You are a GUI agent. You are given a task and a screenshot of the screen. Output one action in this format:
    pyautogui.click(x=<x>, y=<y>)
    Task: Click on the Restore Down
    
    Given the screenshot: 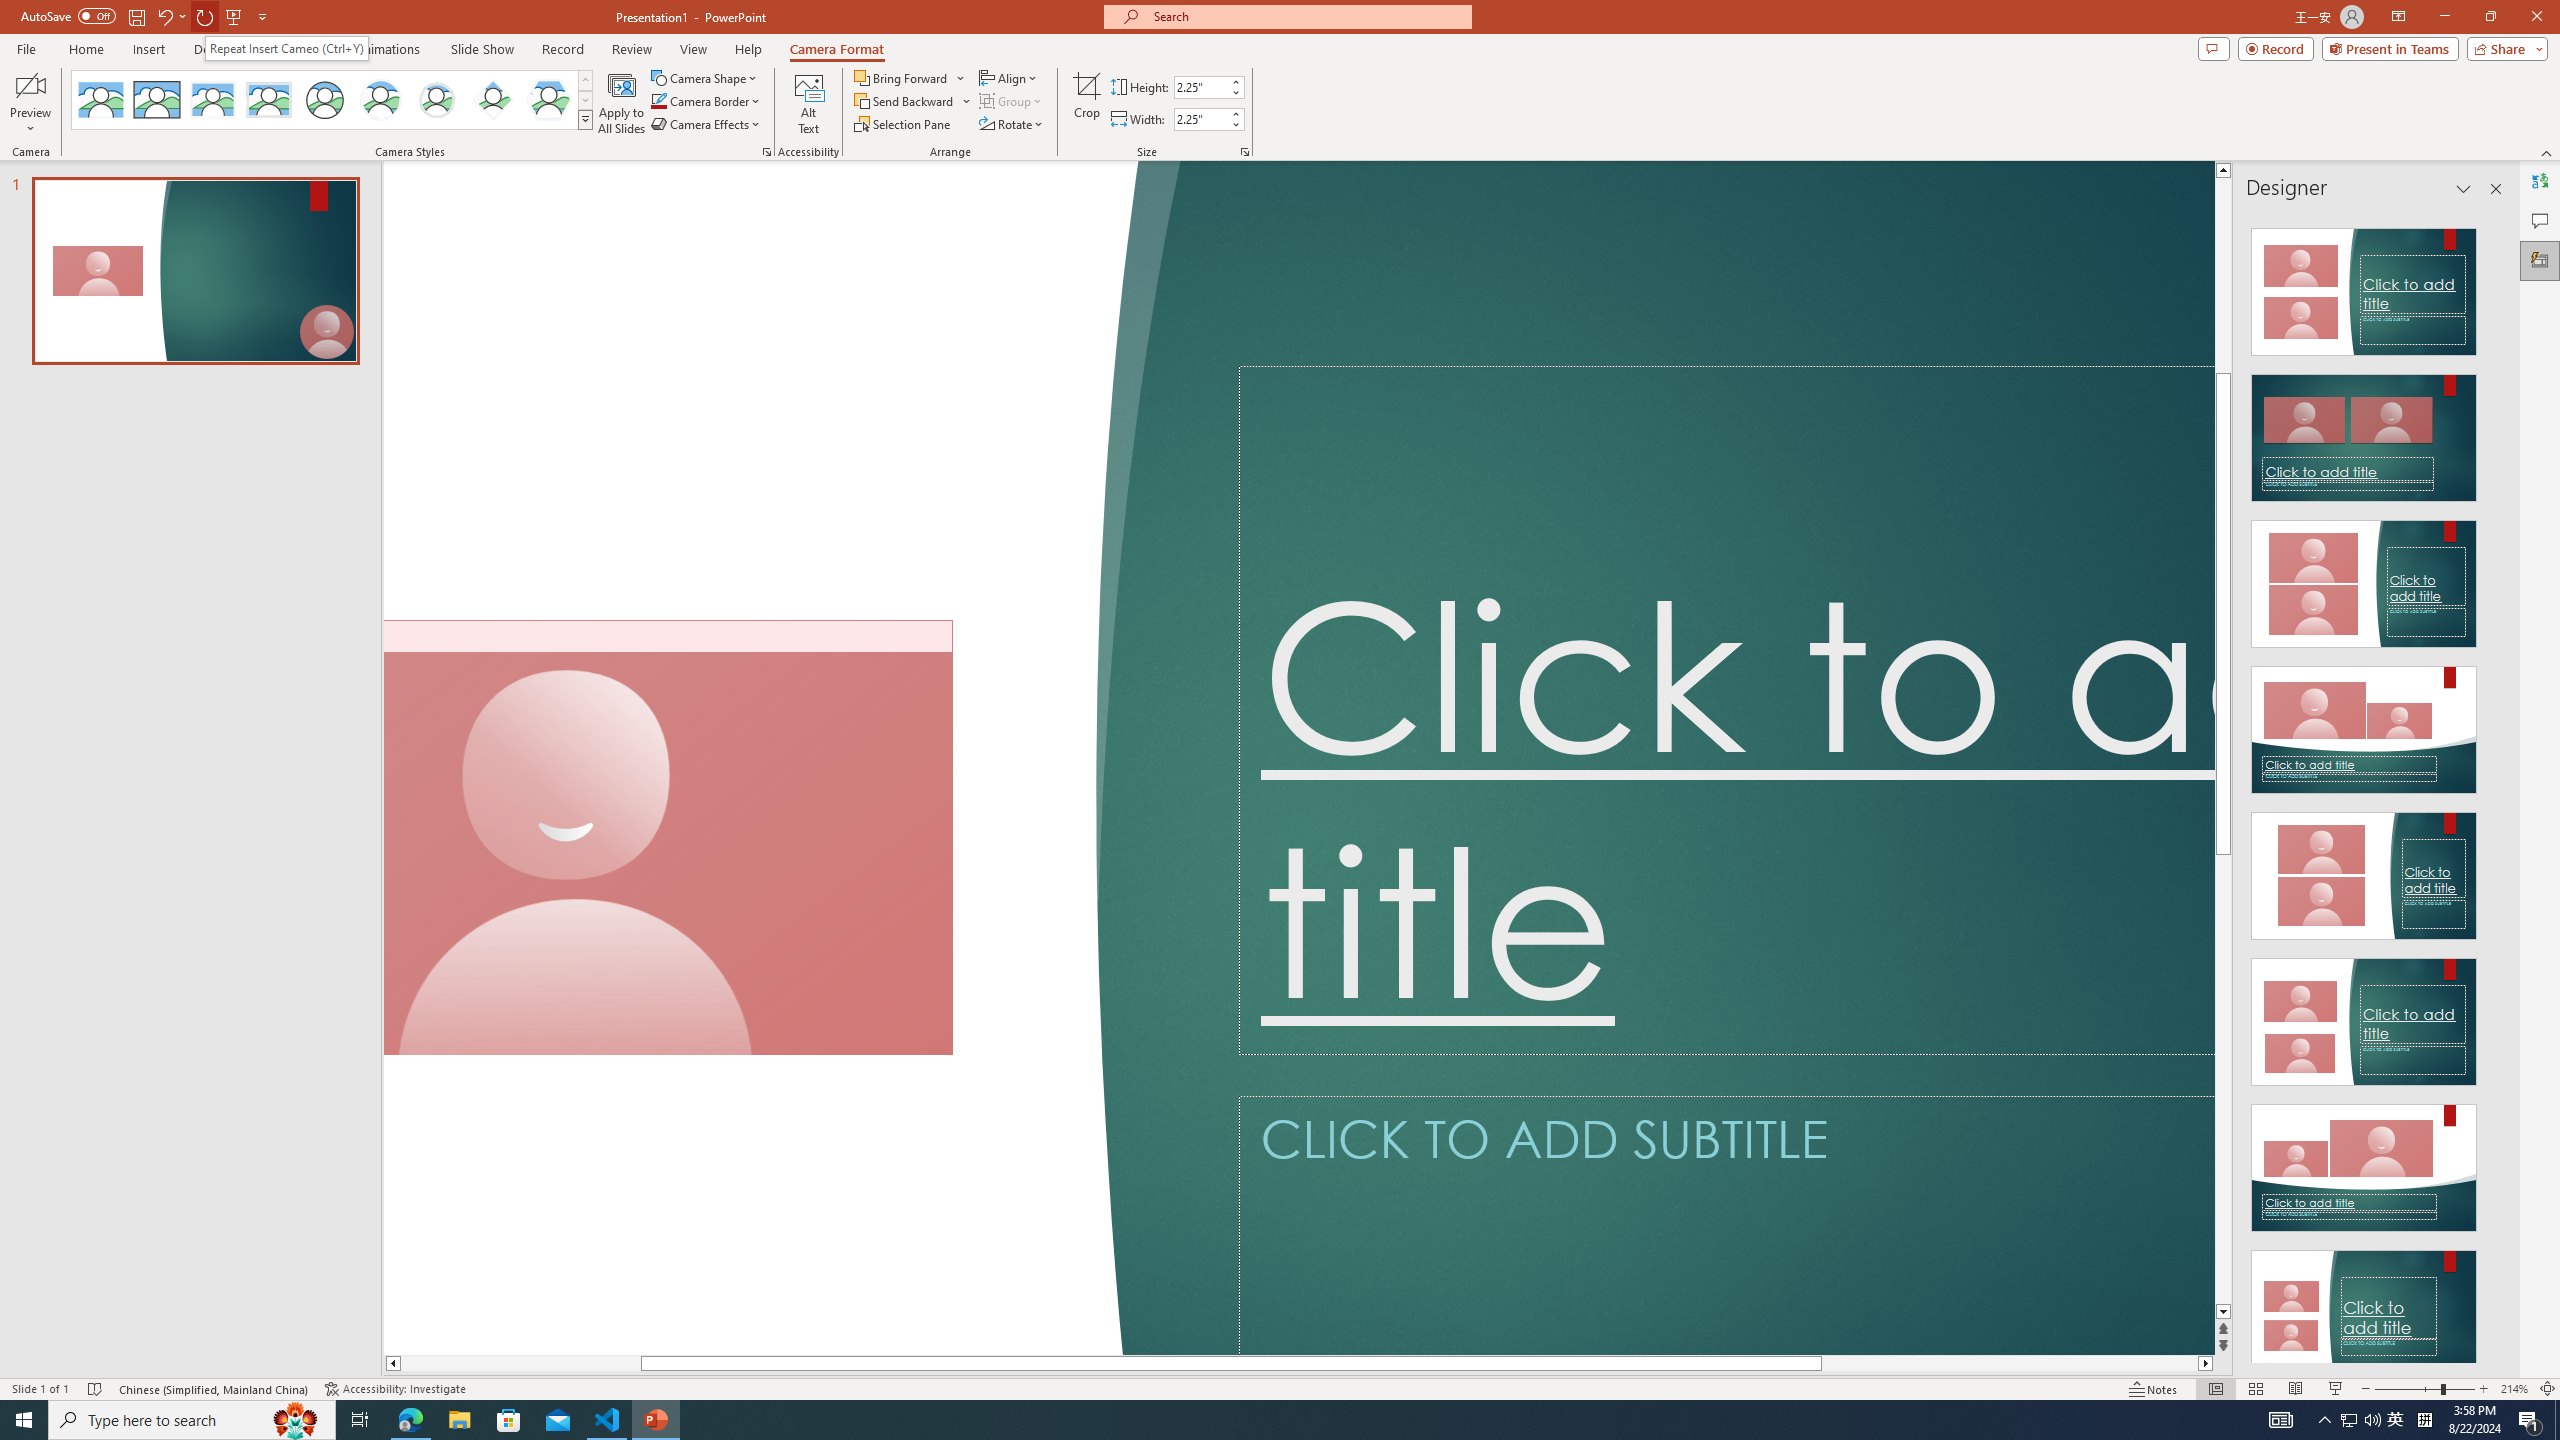 What is the action you would take?
    pyautogui.click(x=2490, y=17)
    